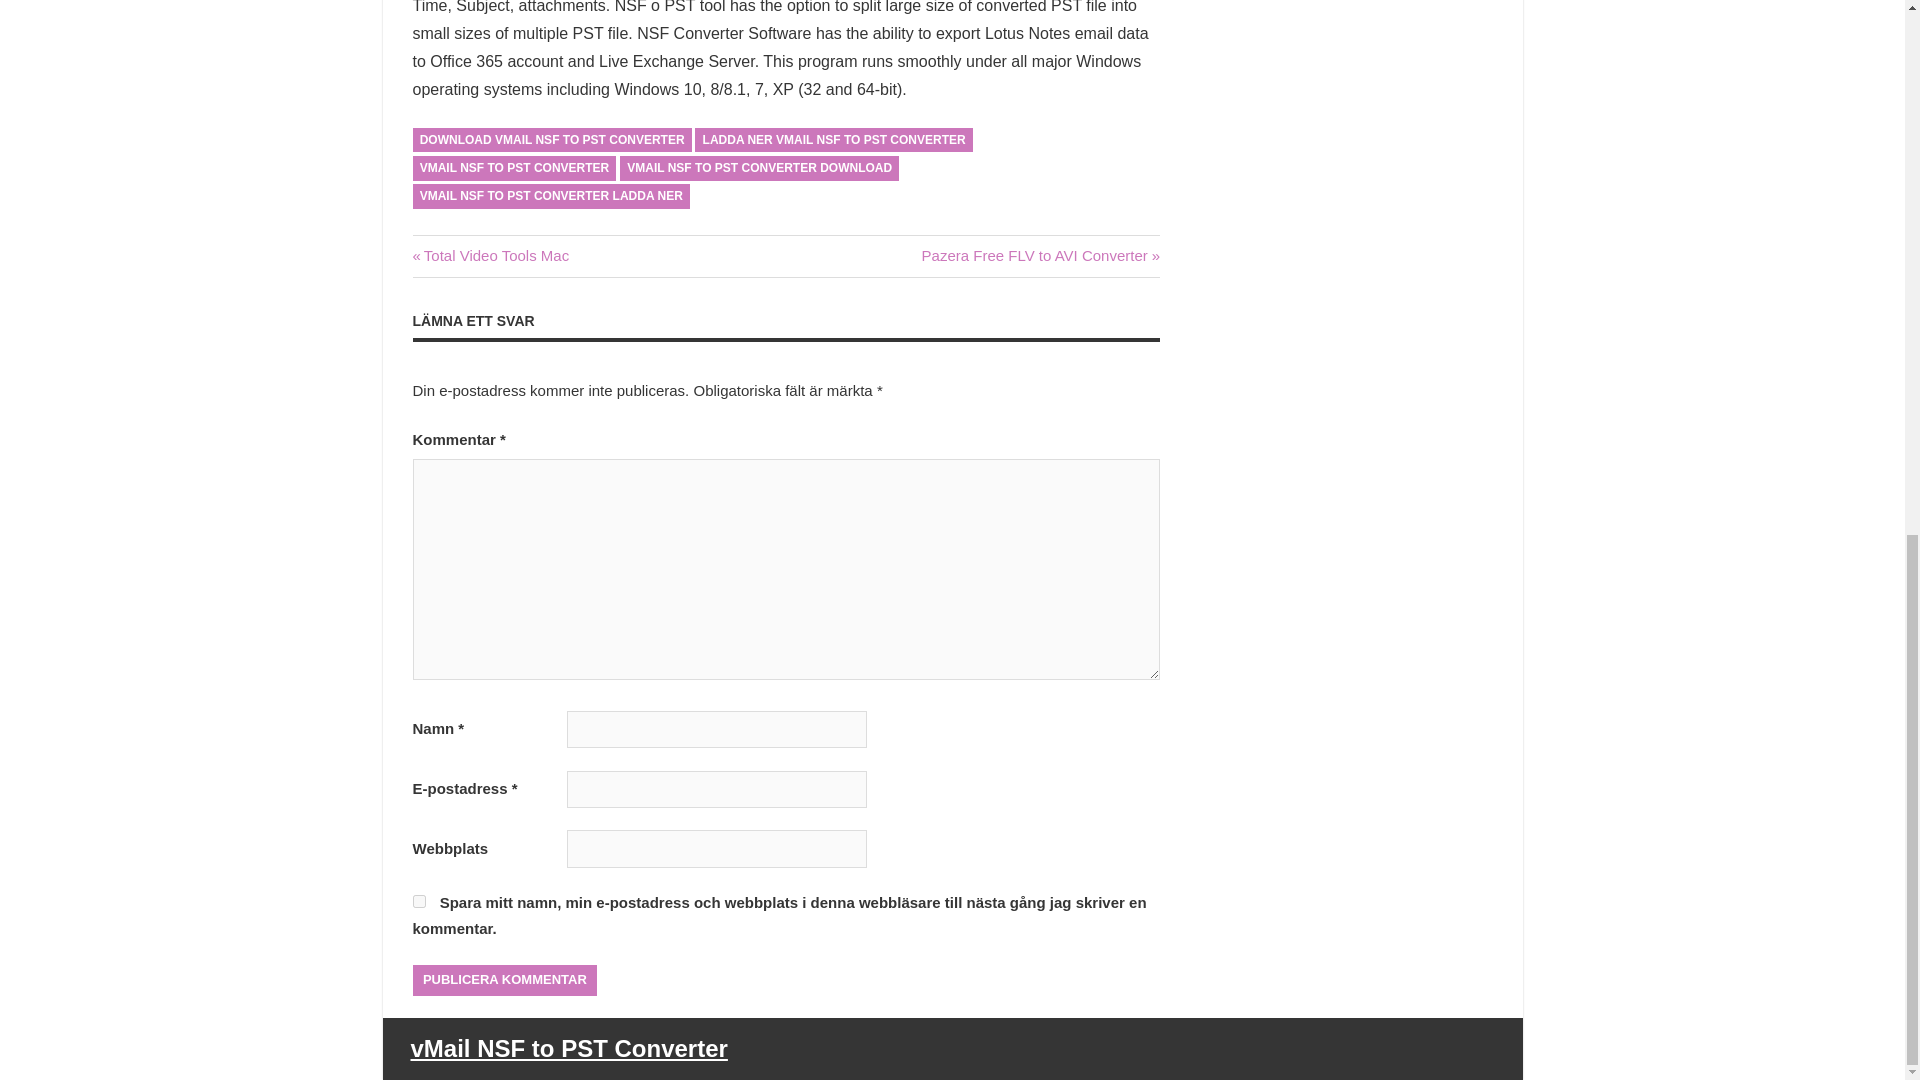 Image resolution: width=1920 pixels, height=1080 pixels. What do you see at coordinates (504, 980) in the screenshot?
I see `Publicera kommentar` at bounding box center [504, 980].